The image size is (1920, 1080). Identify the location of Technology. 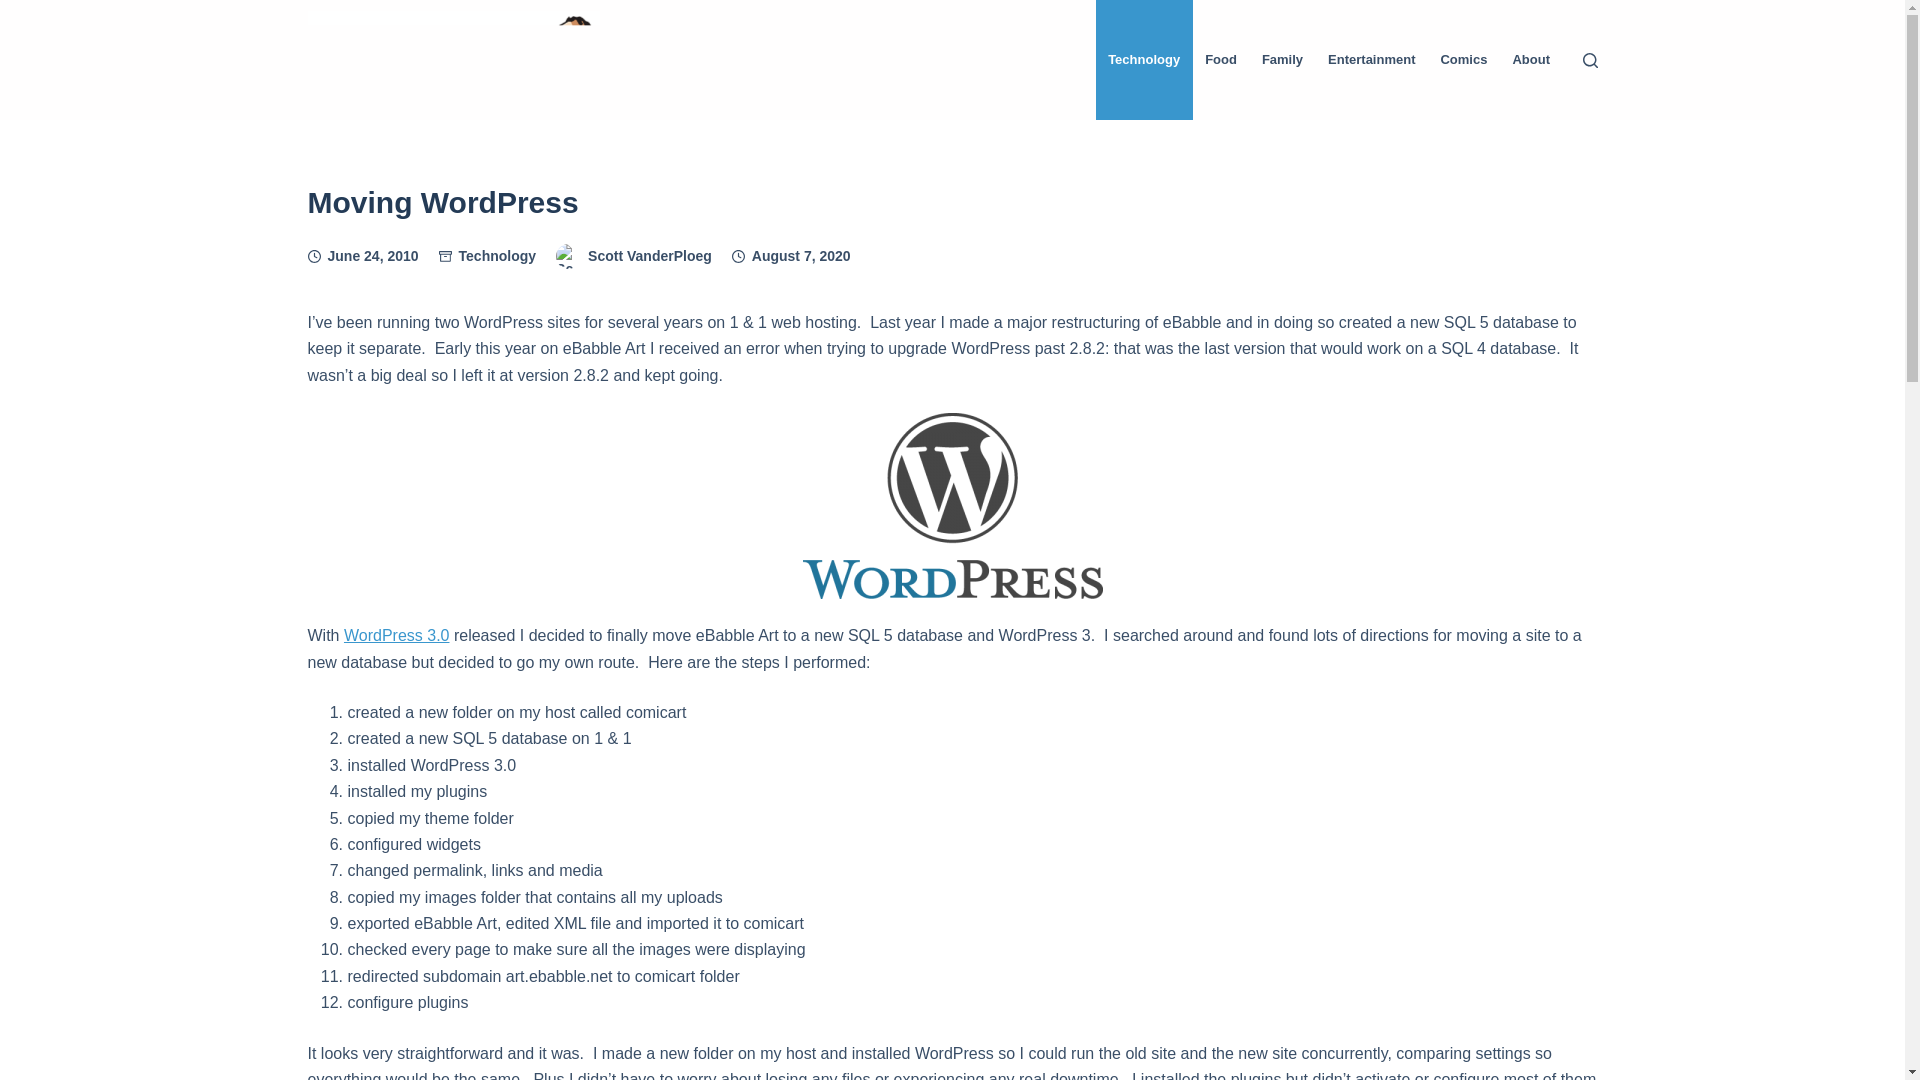
(498, 256).